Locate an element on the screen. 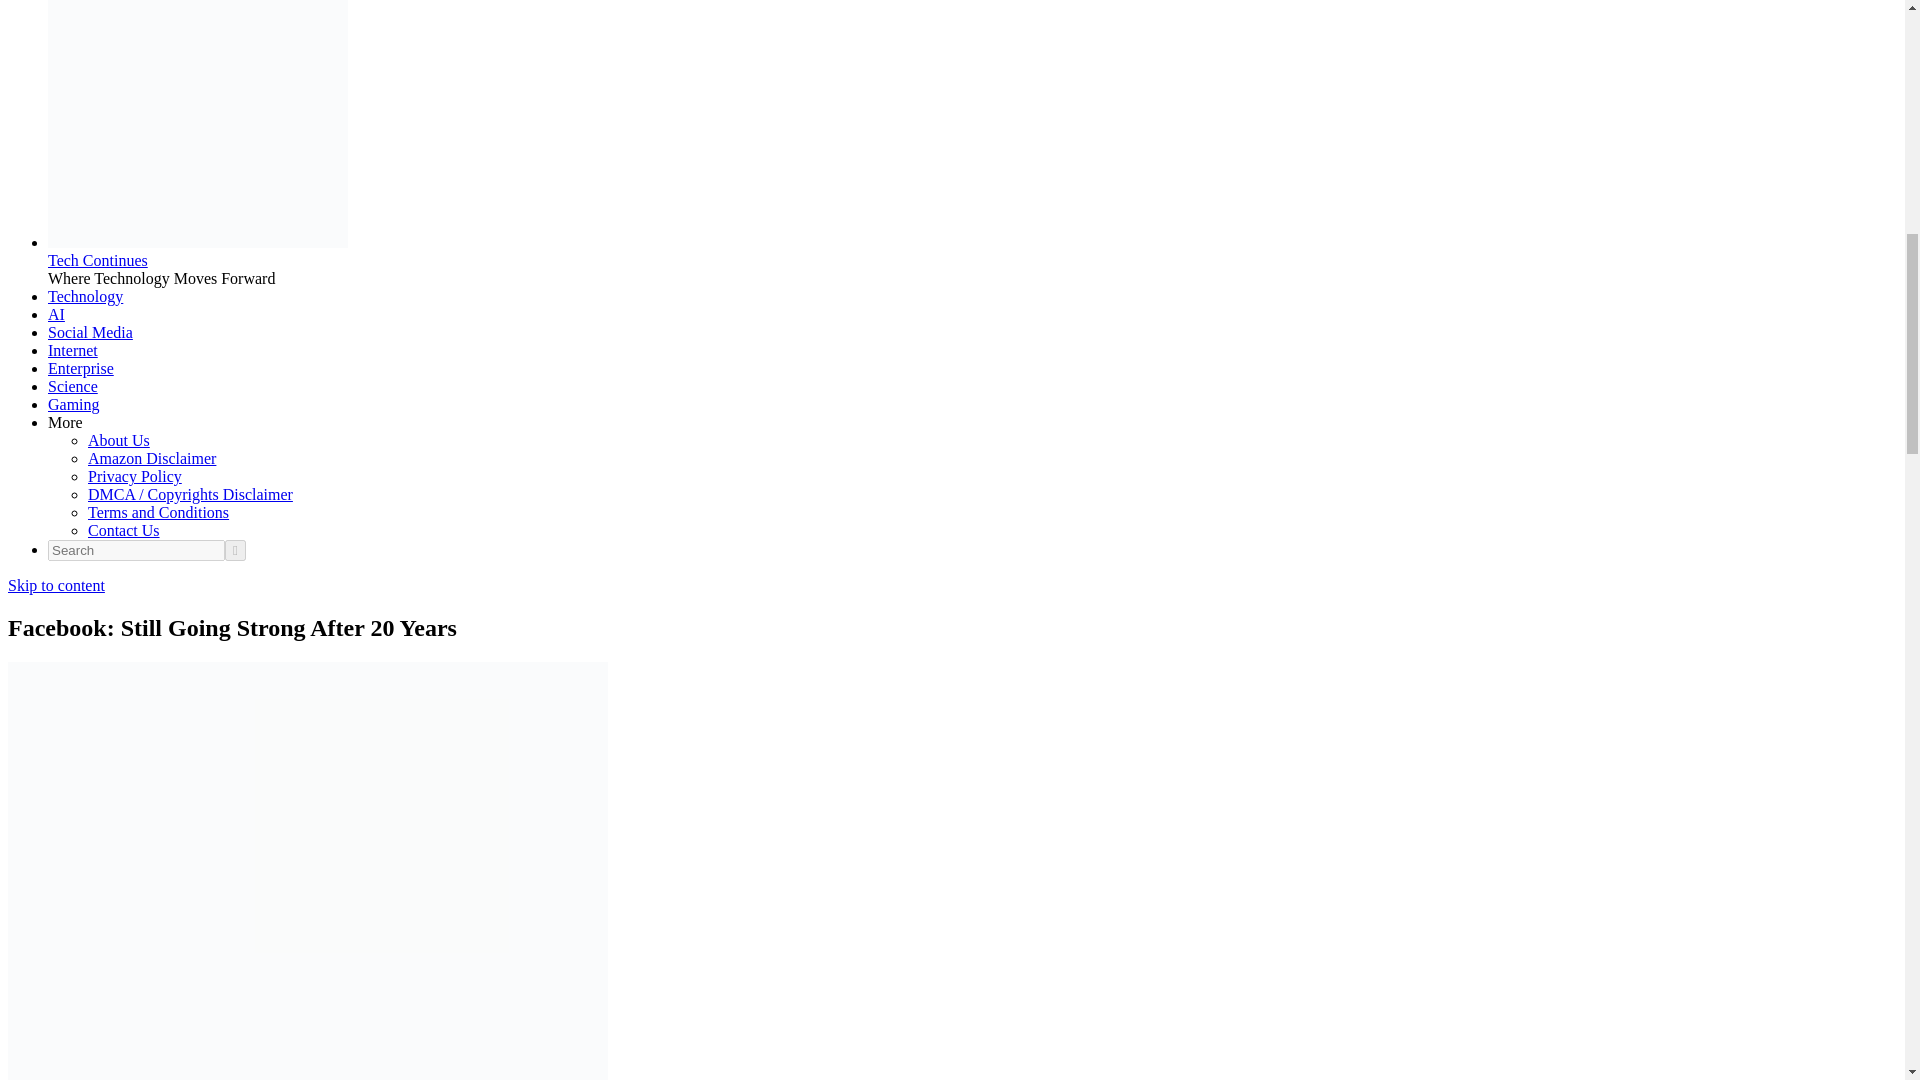 The width and height of the screenshot is (1920, 1080). Internet is located at coordinates (72, 350).